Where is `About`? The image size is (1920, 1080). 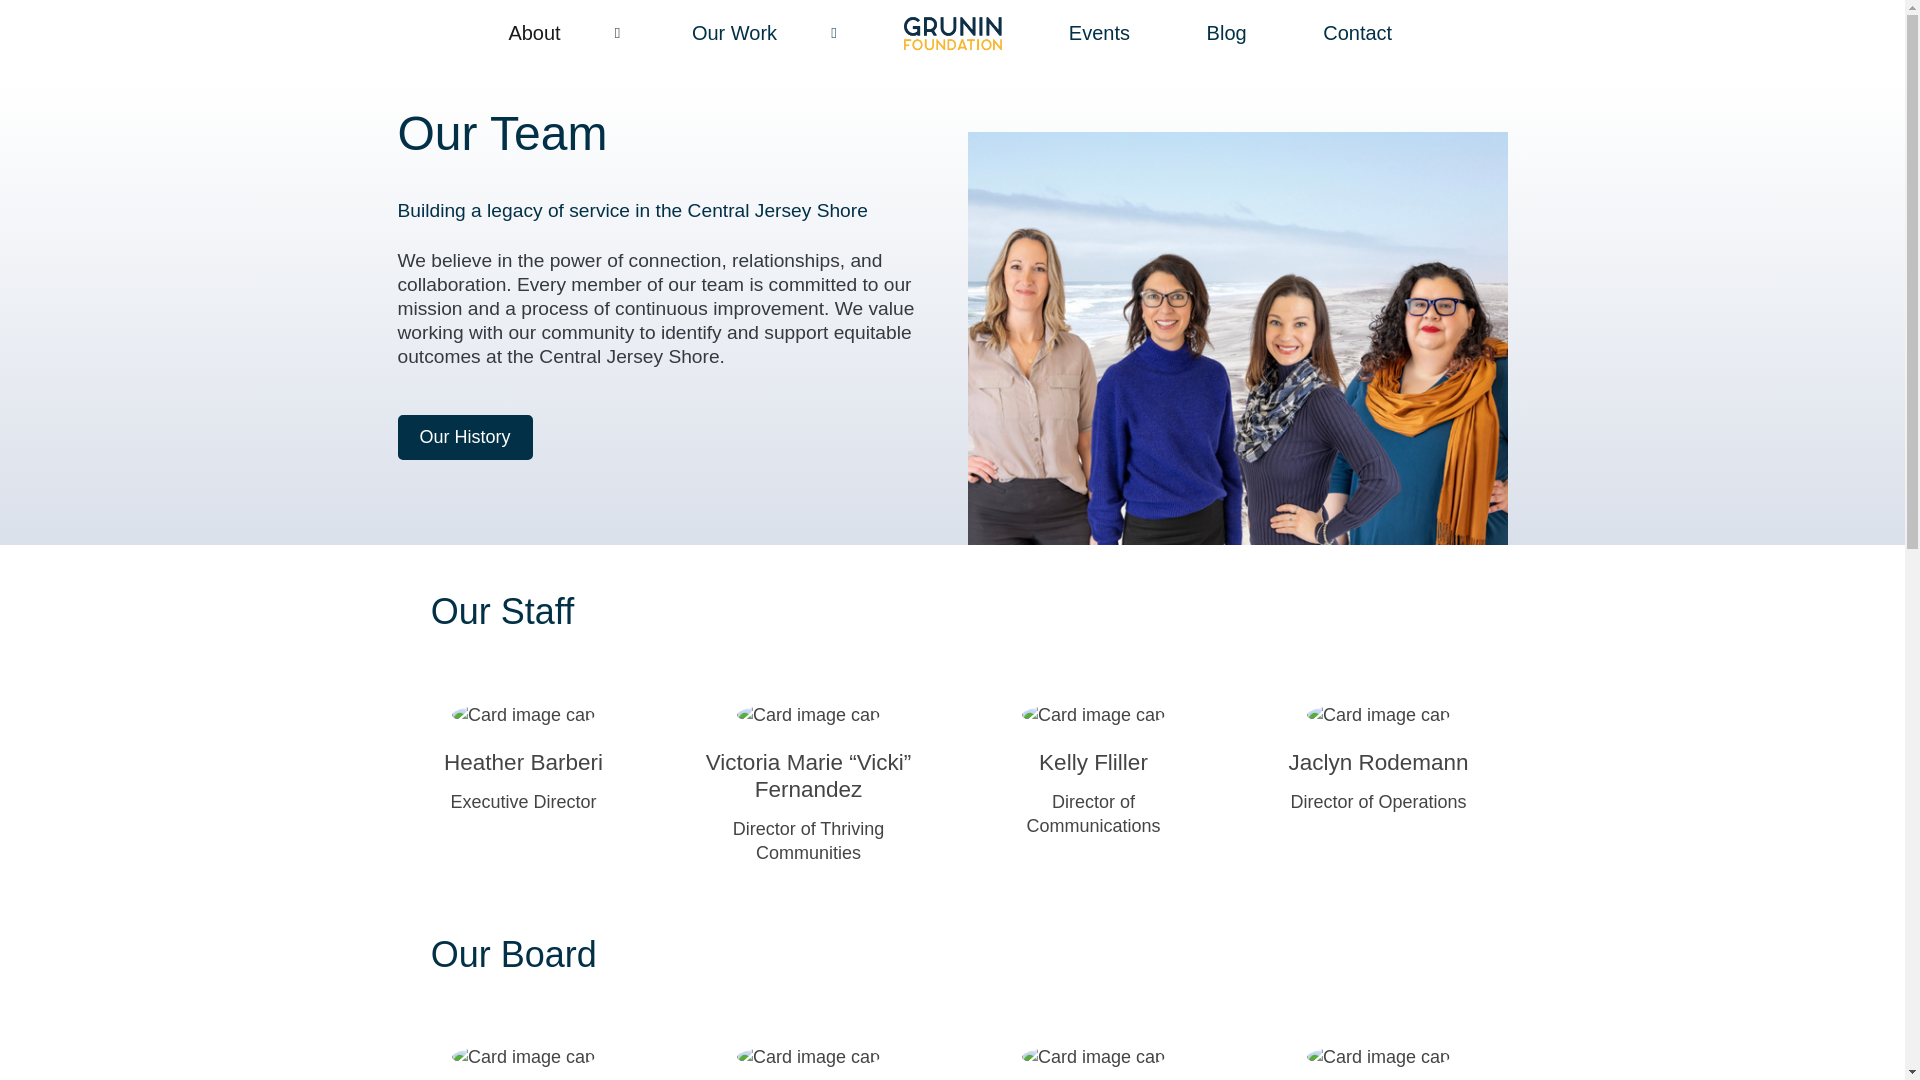 About is located at coordinates (566, 32).